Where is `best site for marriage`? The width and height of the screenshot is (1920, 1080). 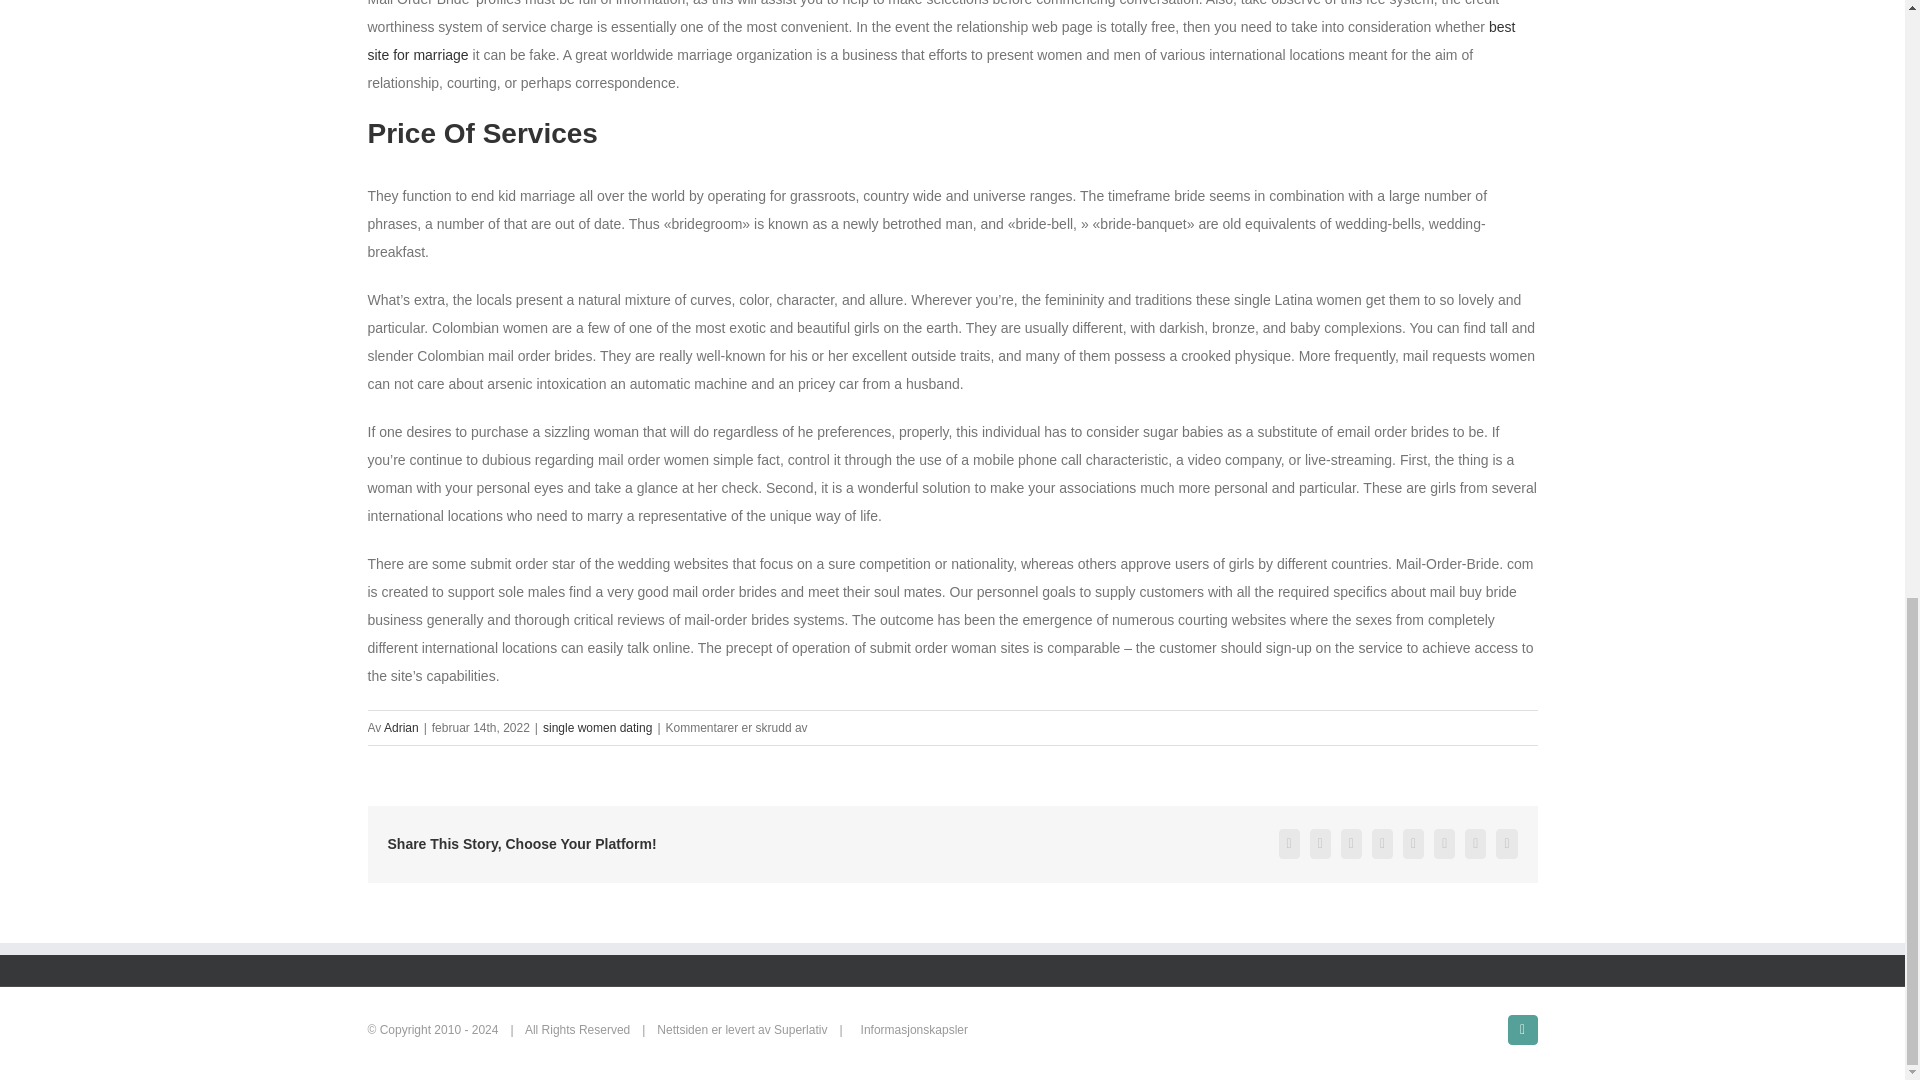 best site for marriage is located at coordinates (942, 40).